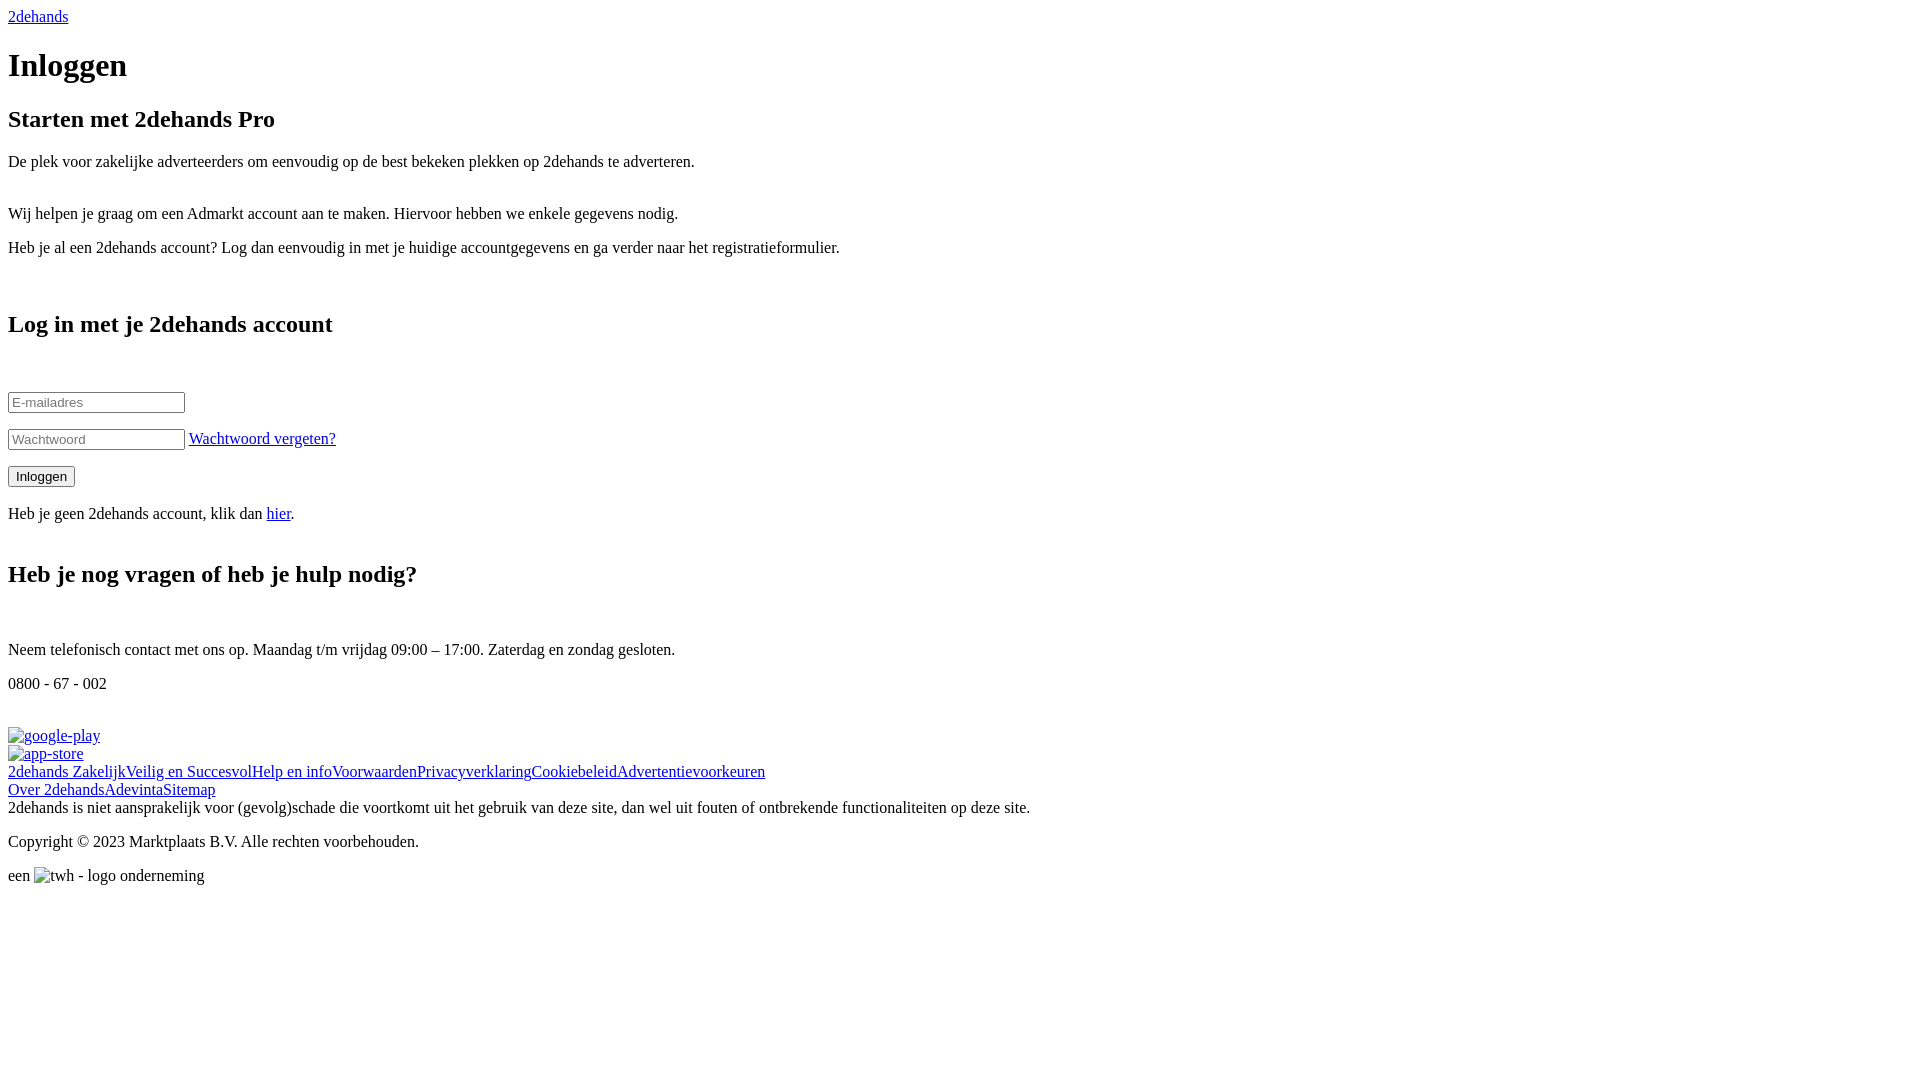  What do you see at coordinates (374, 772) in the screenshot?
I see `Voorwaarden` at bounding box center [374, 772].